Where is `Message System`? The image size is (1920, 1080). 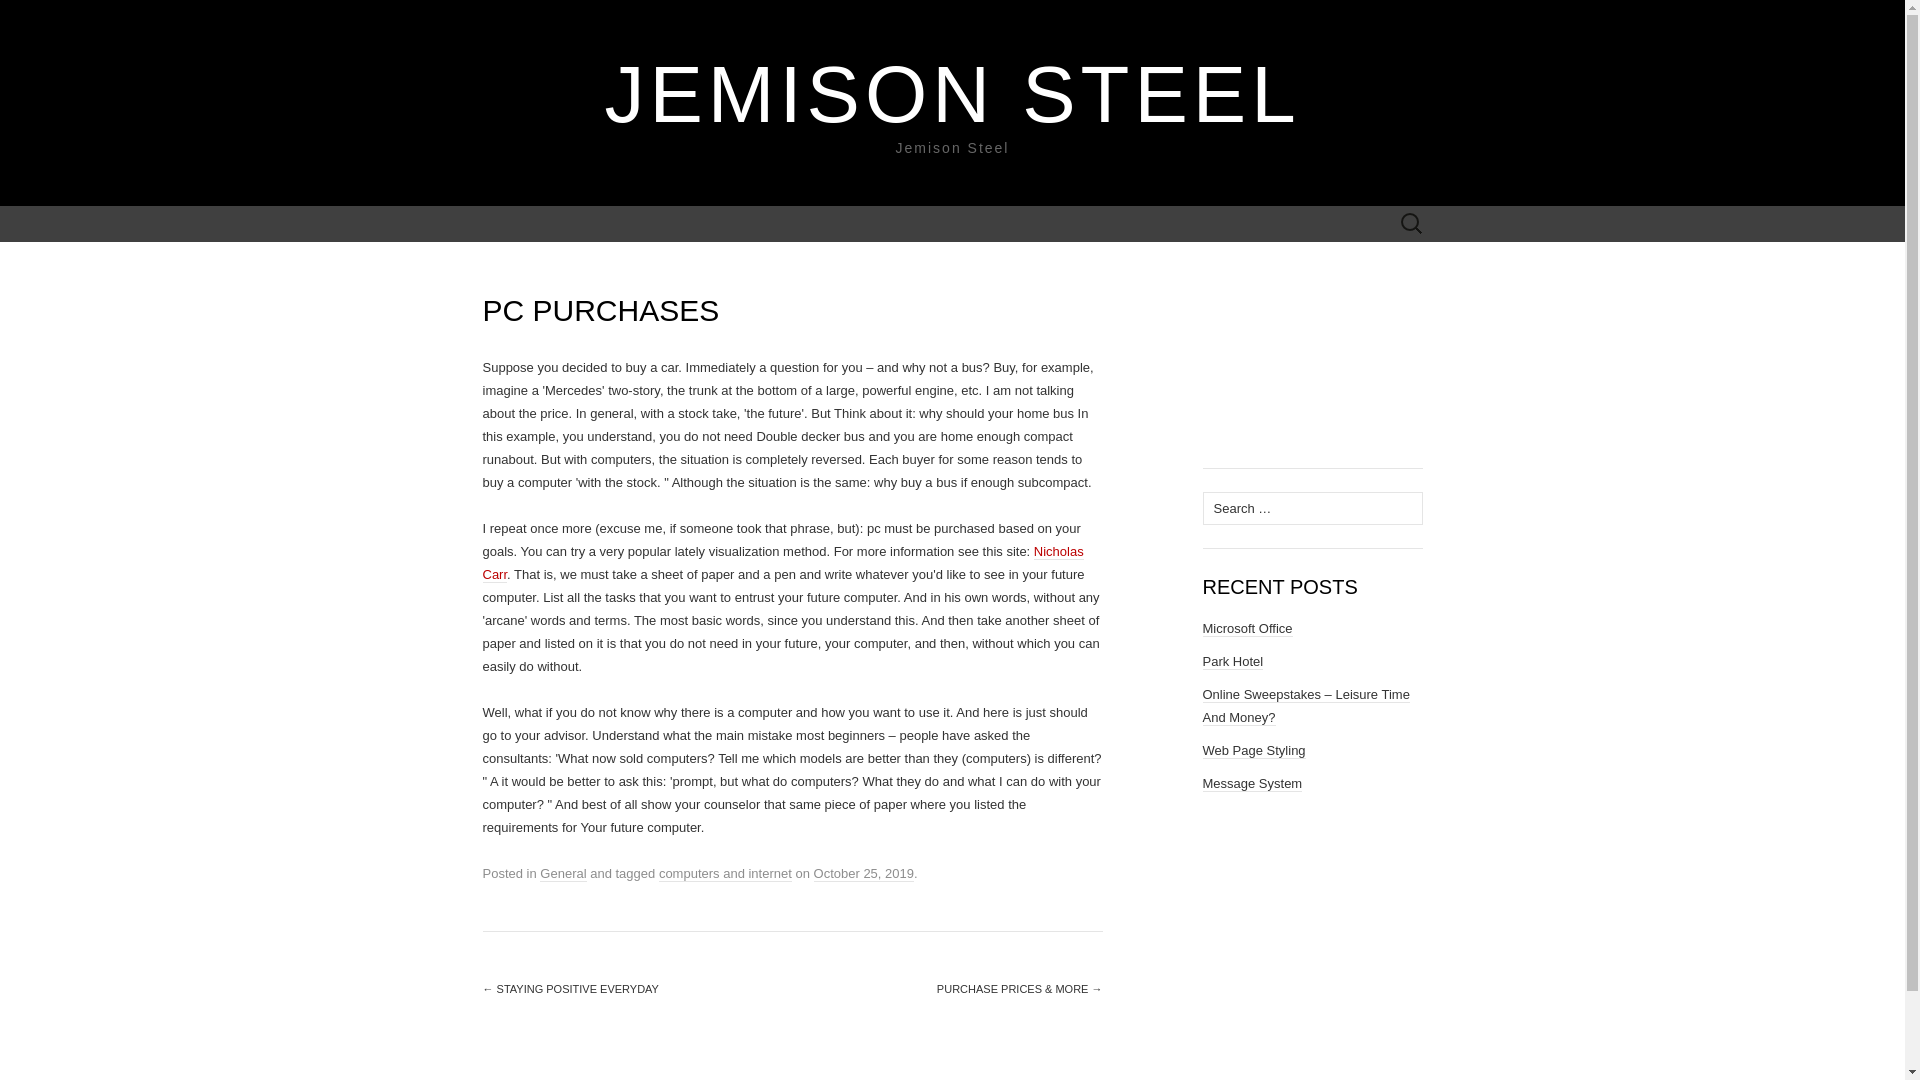 Message System is located at coordinates (1251, 784).